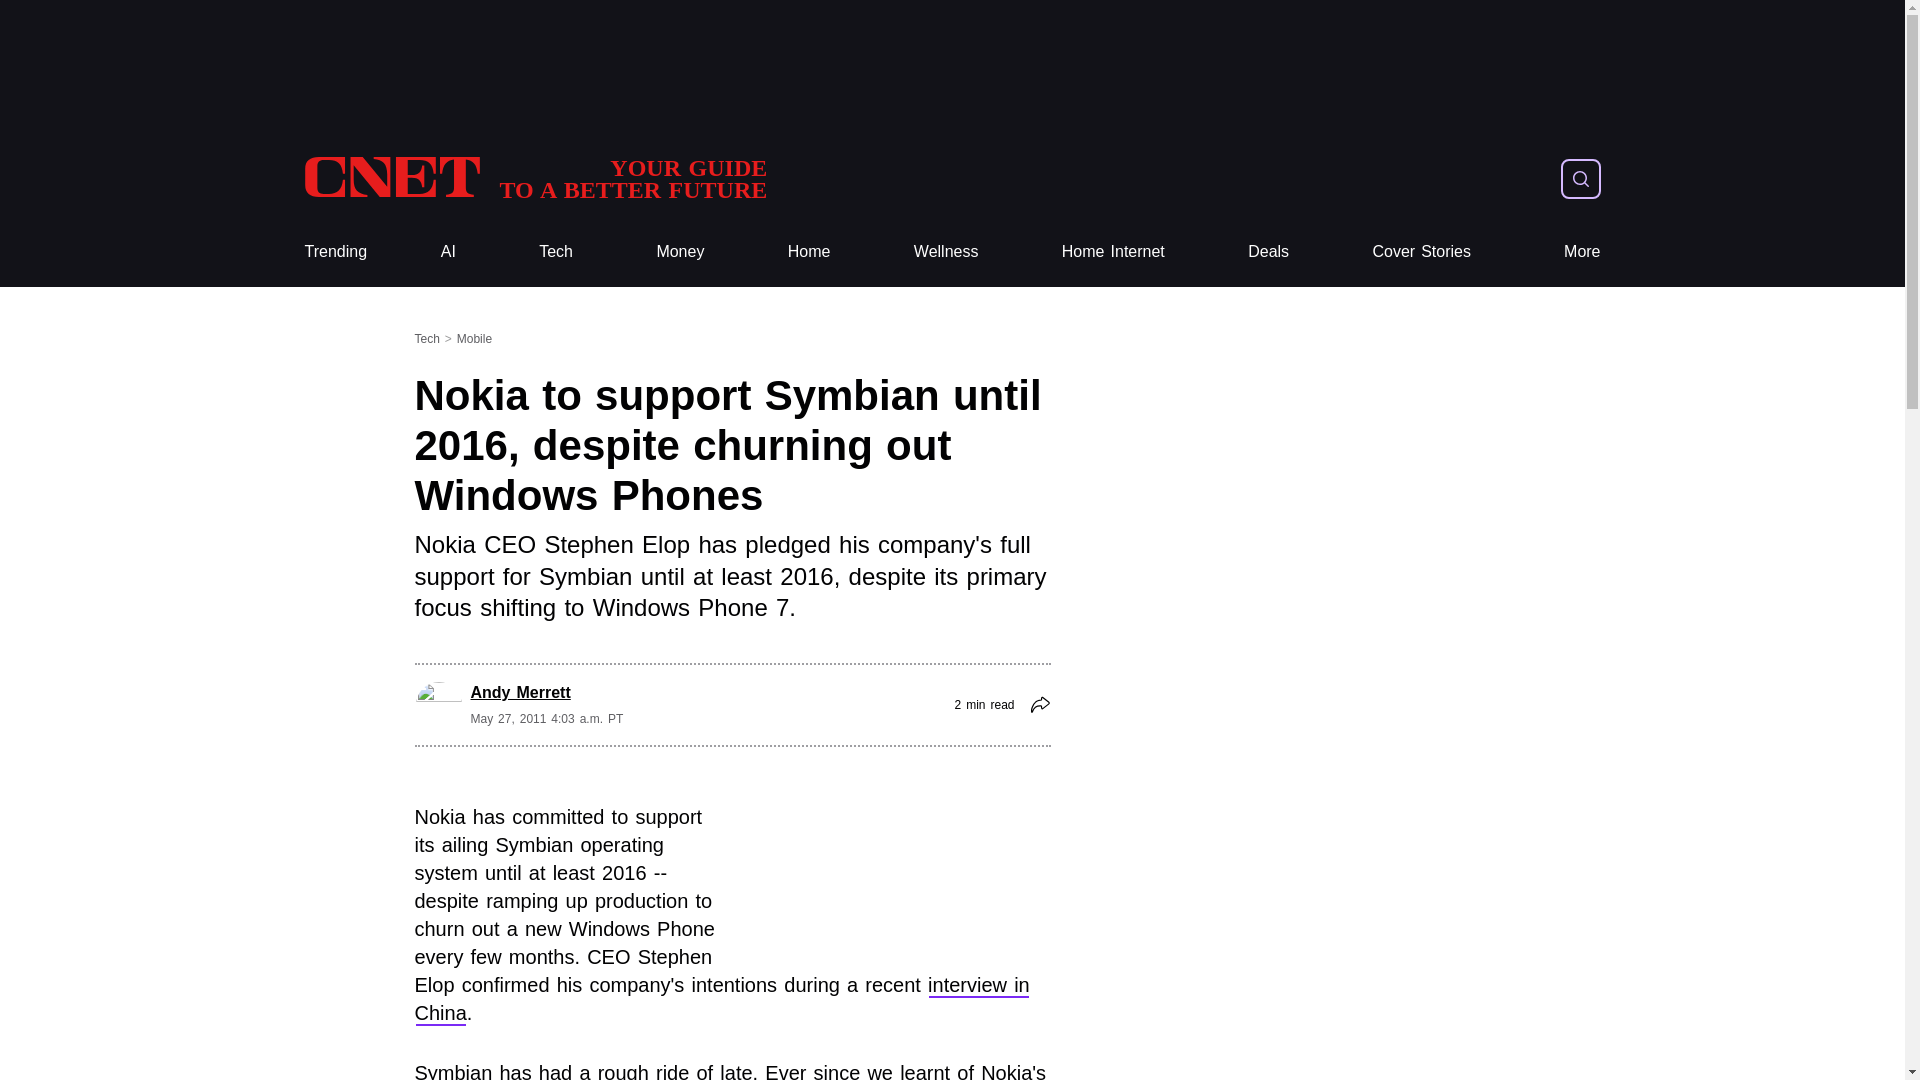 Image resolution: width=1920 pixels, height=1080 pixels. Describe the element at coordinates (556, 252) in the screenshot. I see `Tech` at that location.